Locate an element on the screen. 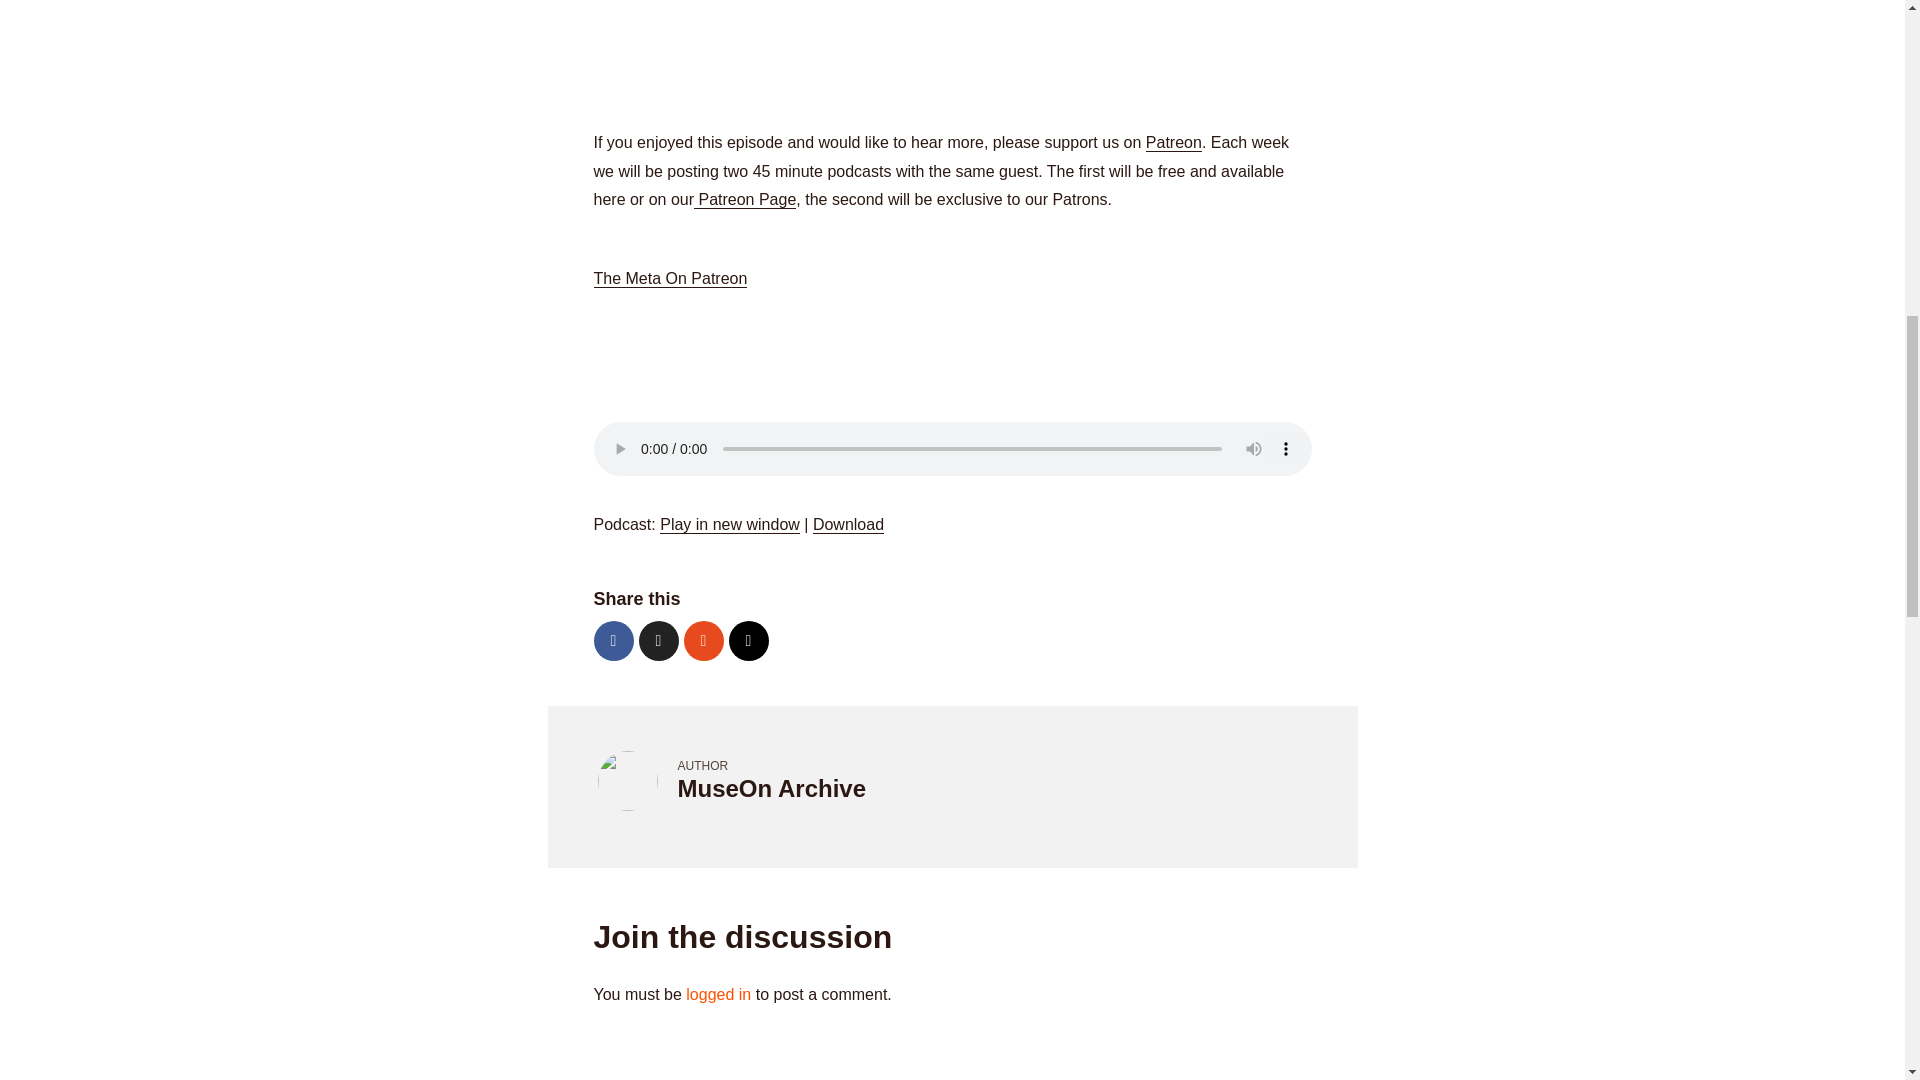 The height and width of the screenshot is (1080, 1920). logged in is located at coordinates (718, 994).